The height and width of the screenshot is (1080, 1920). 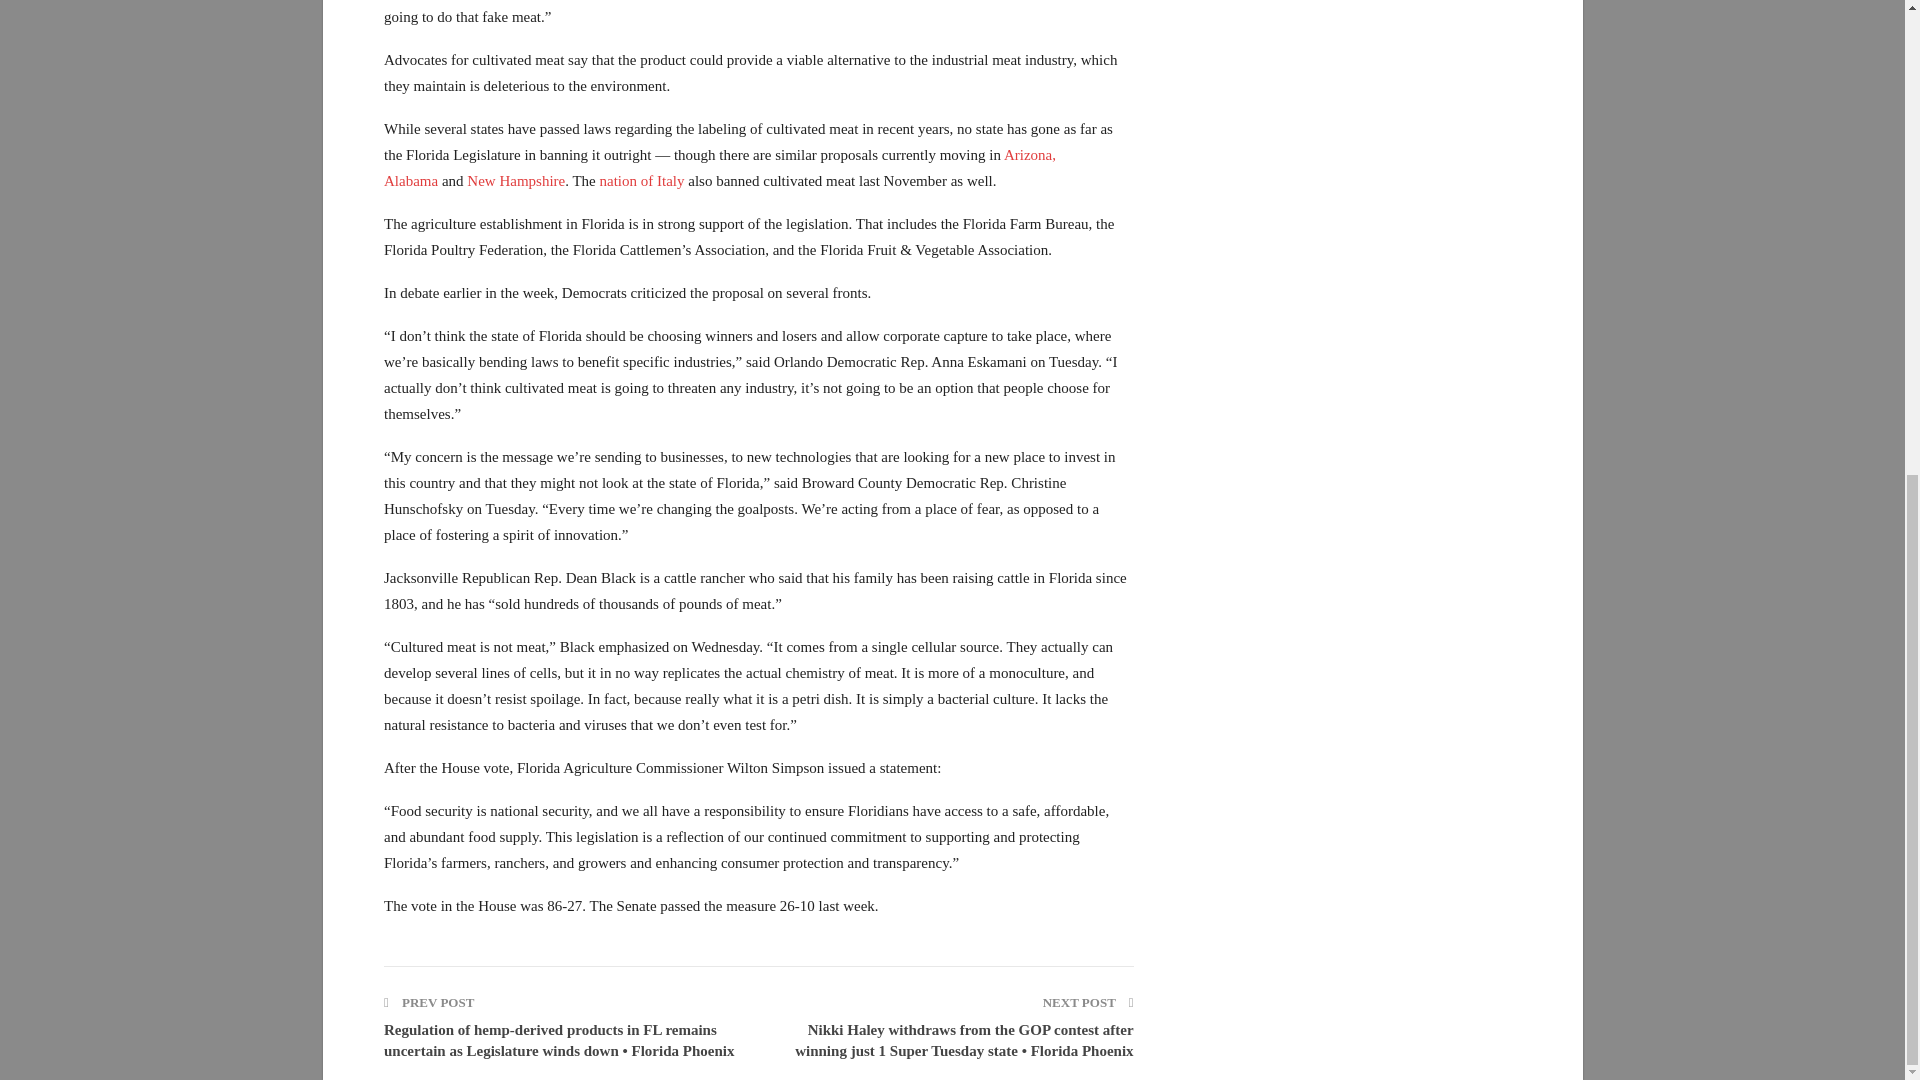 I want to click on Arizona,, so click(x=1030, y=154).